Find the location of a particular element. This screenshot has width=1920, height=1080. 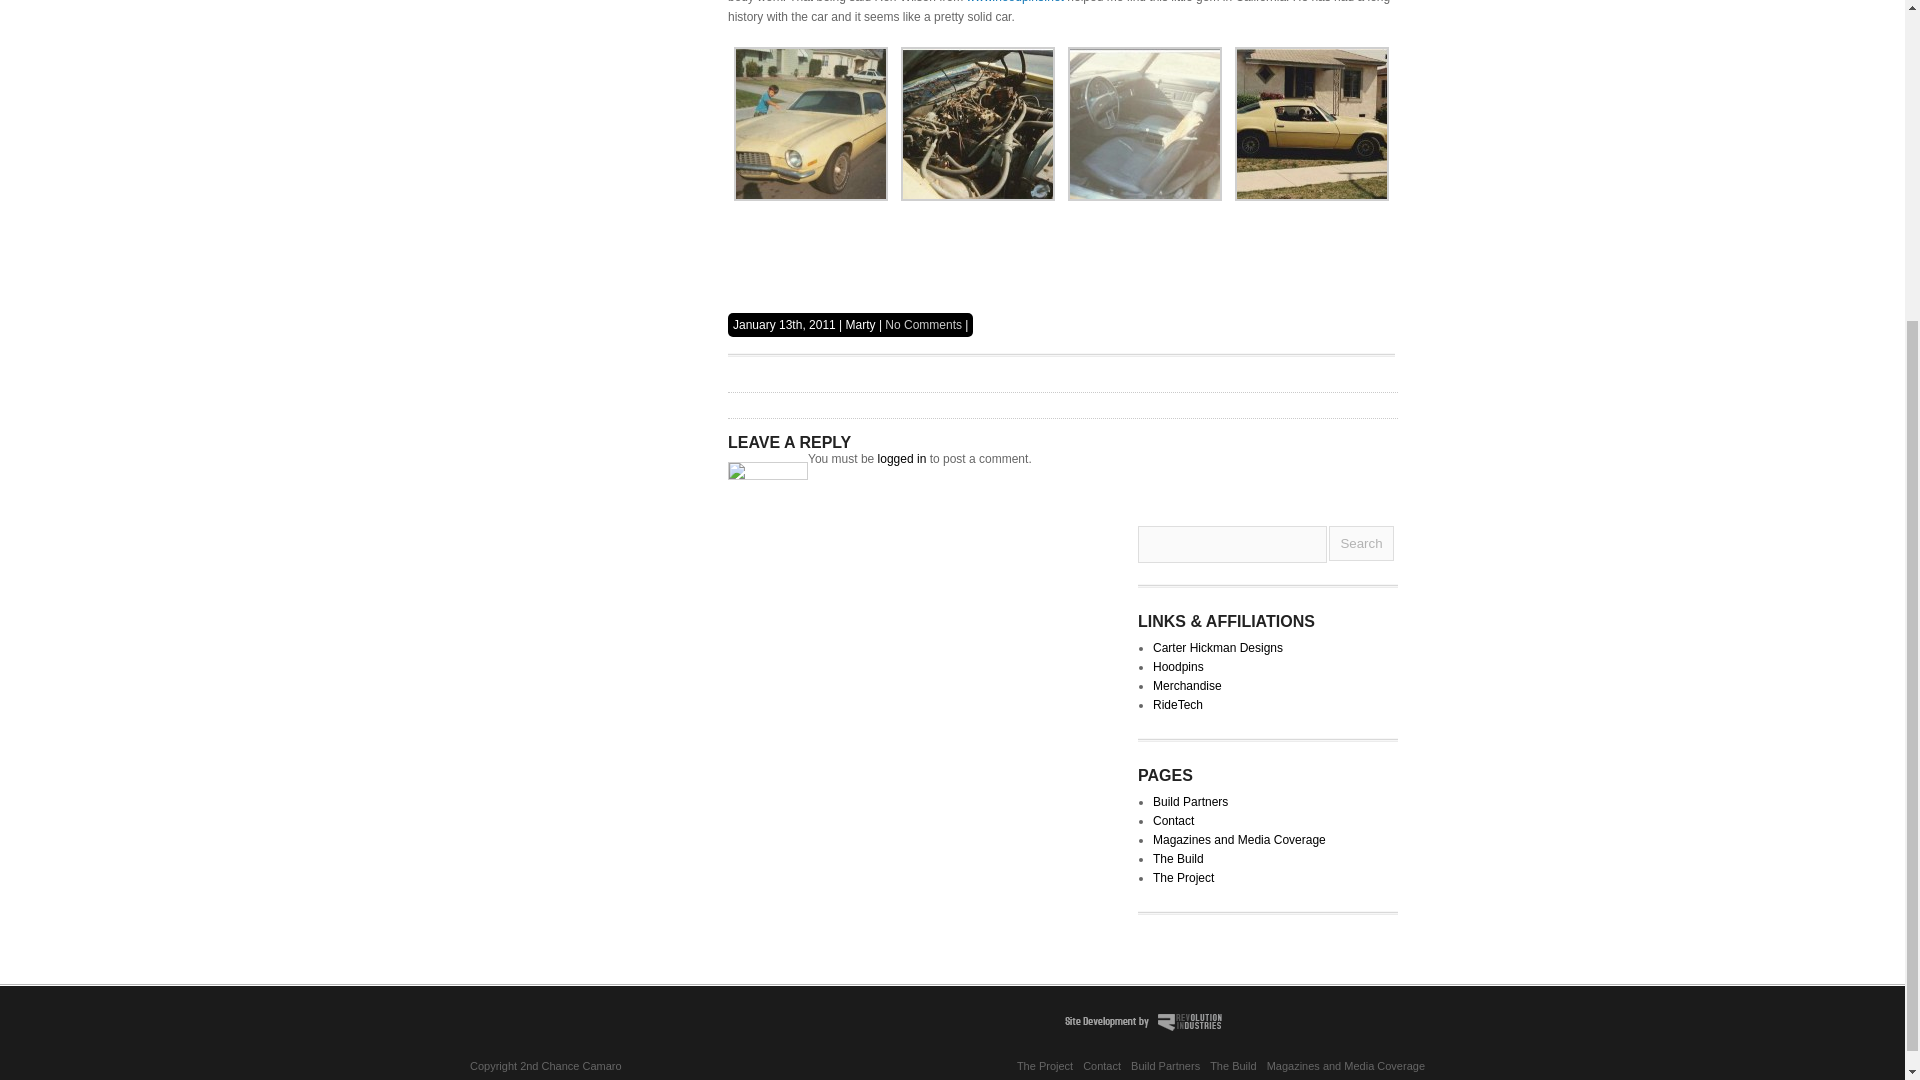

Hoodpins is located at coordinates (1178, 666).